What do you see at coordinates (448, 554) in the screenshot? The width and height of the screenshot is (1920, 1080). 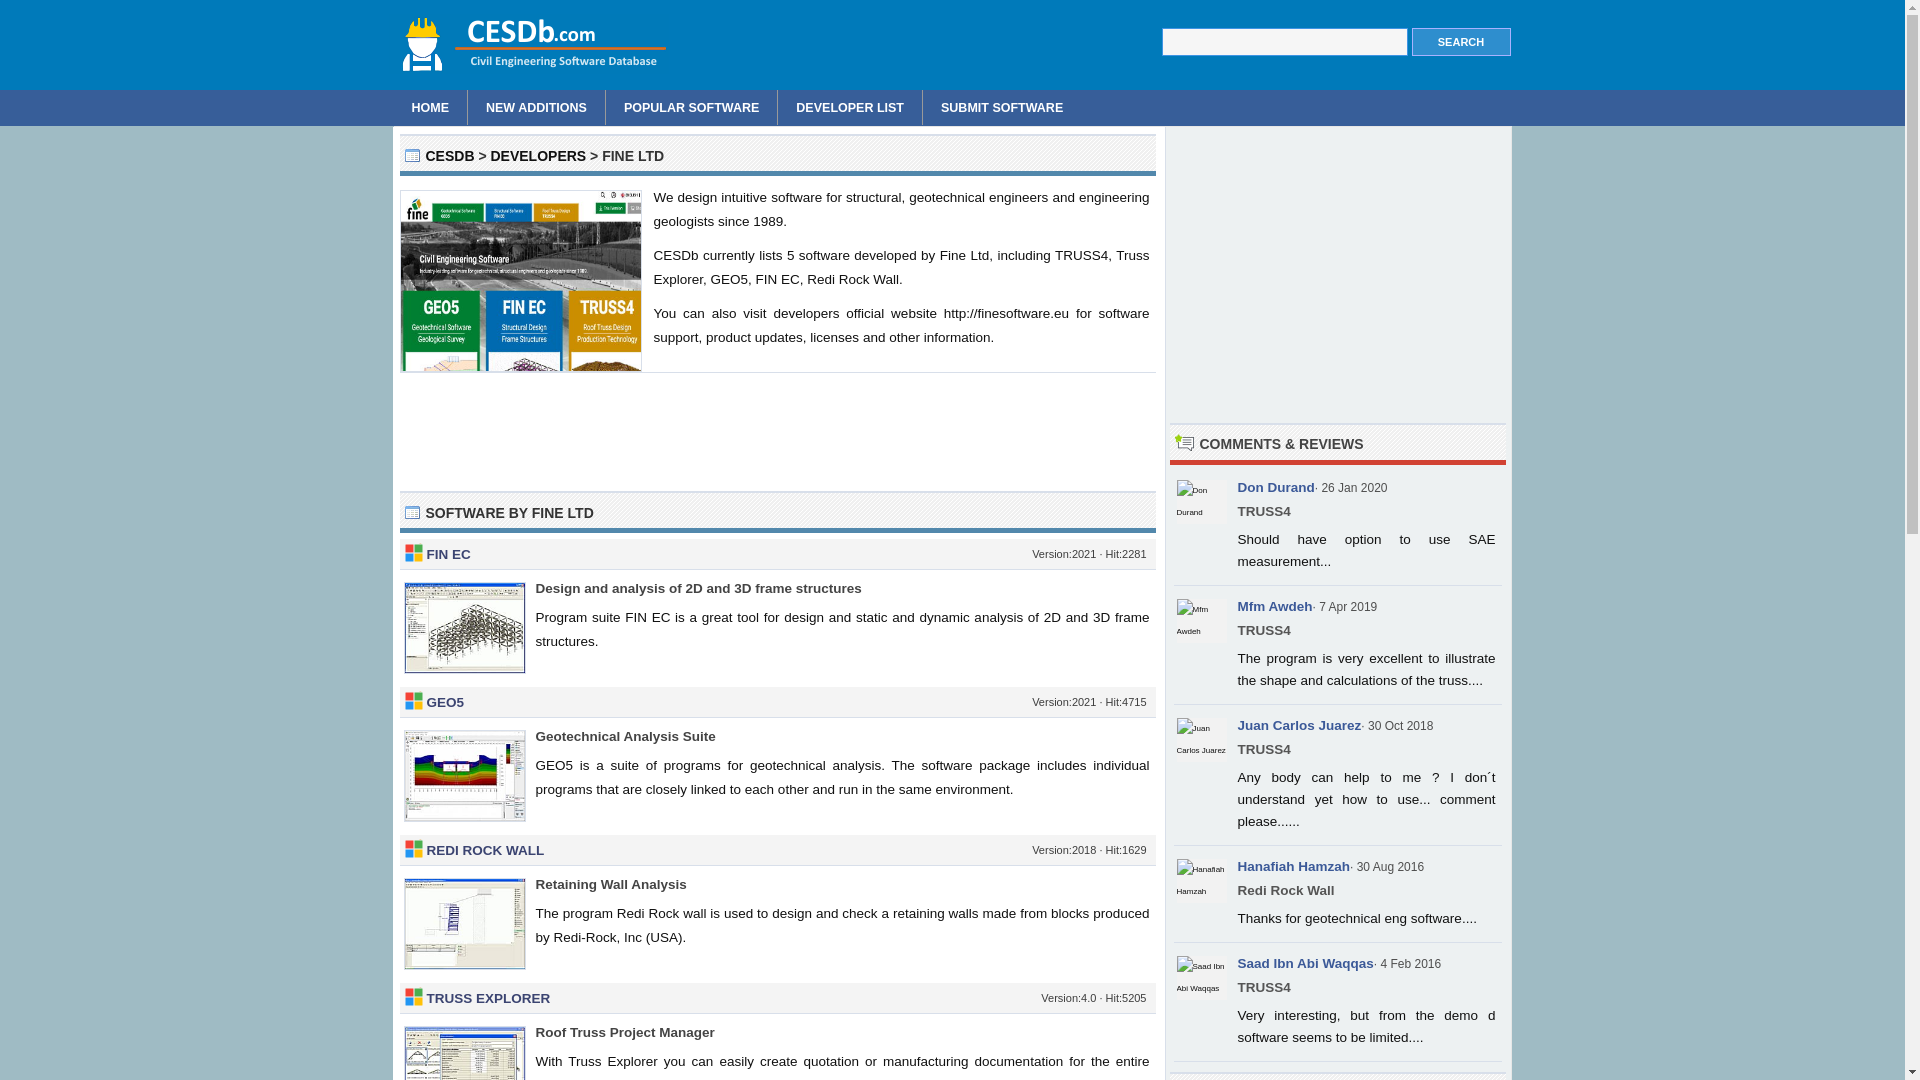 I see `FIN EC` at bounding box center [448, 554].